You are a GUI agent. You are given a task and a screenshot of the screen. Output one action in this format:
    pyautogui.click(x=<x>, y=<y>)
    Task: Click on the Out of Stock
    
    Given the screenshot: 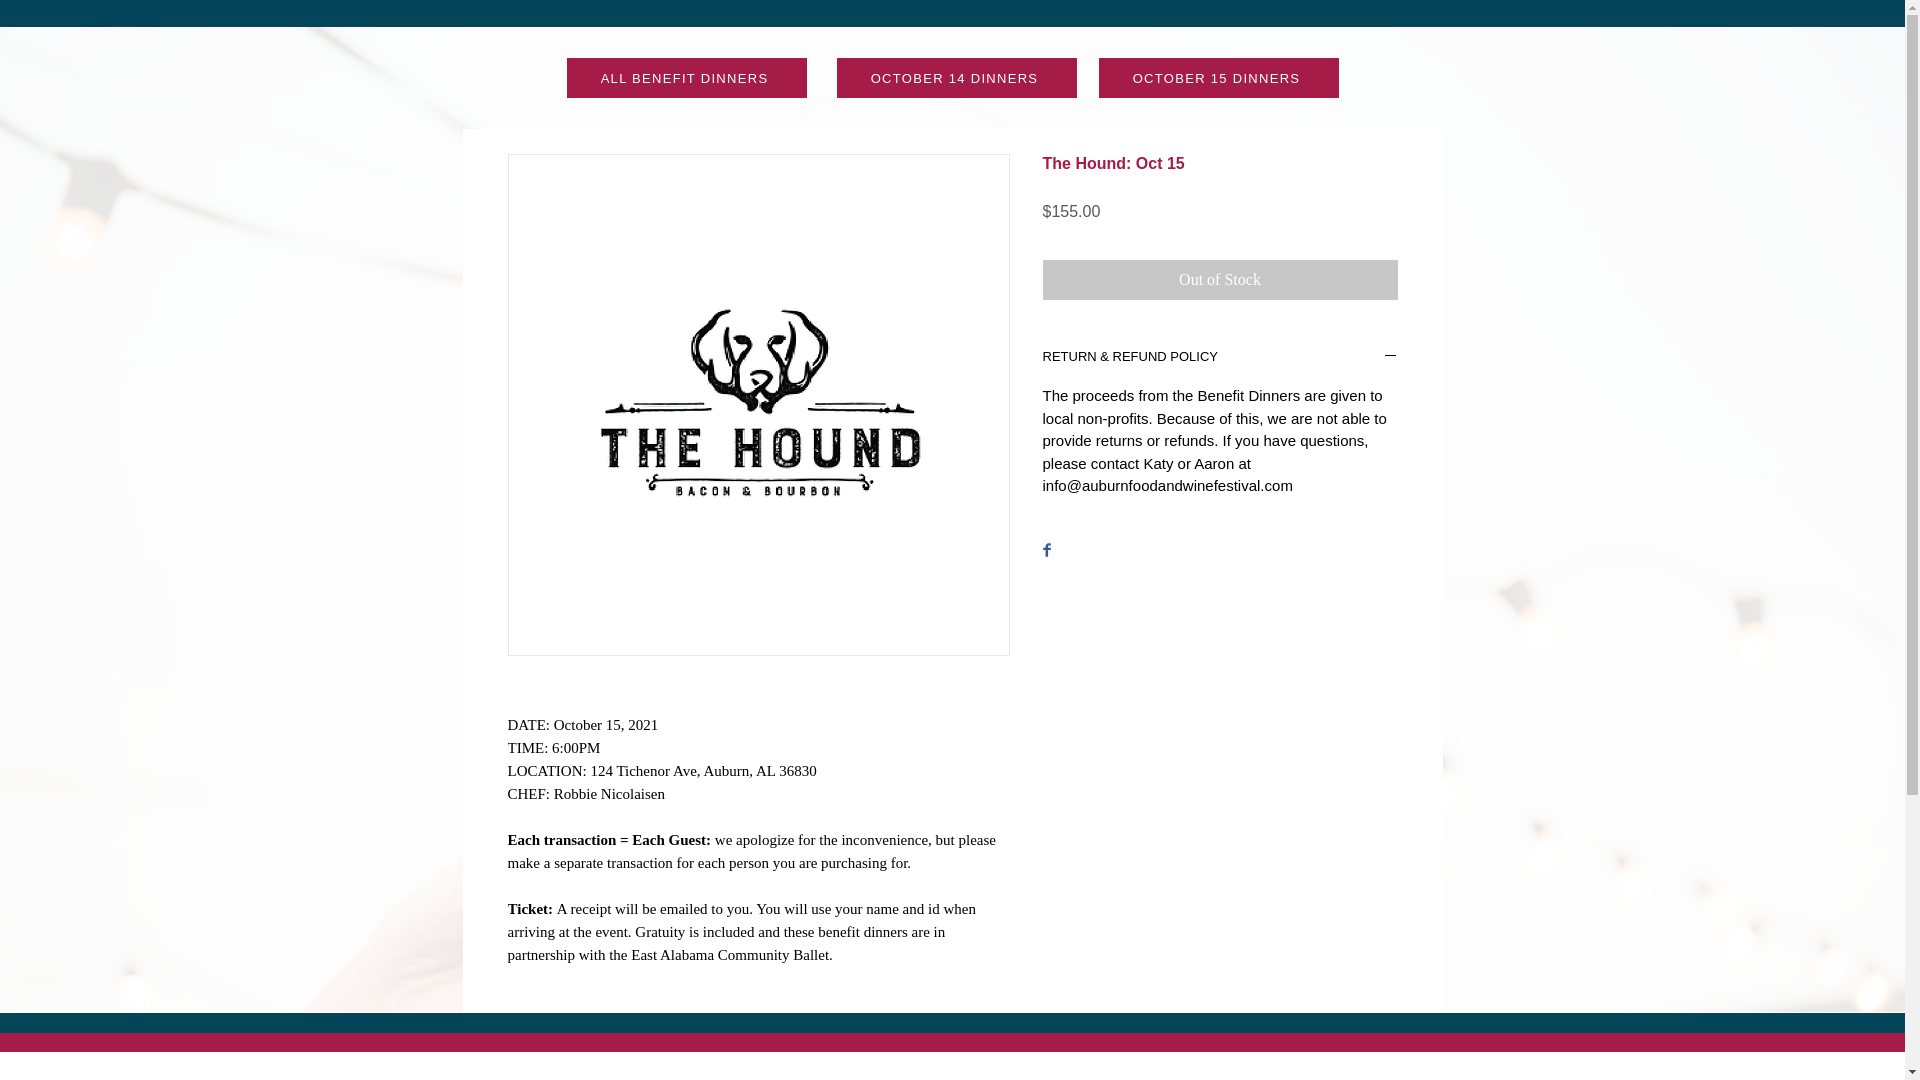 What is the action you would take?
    pyautogui.click(x=1220, y=280)
    